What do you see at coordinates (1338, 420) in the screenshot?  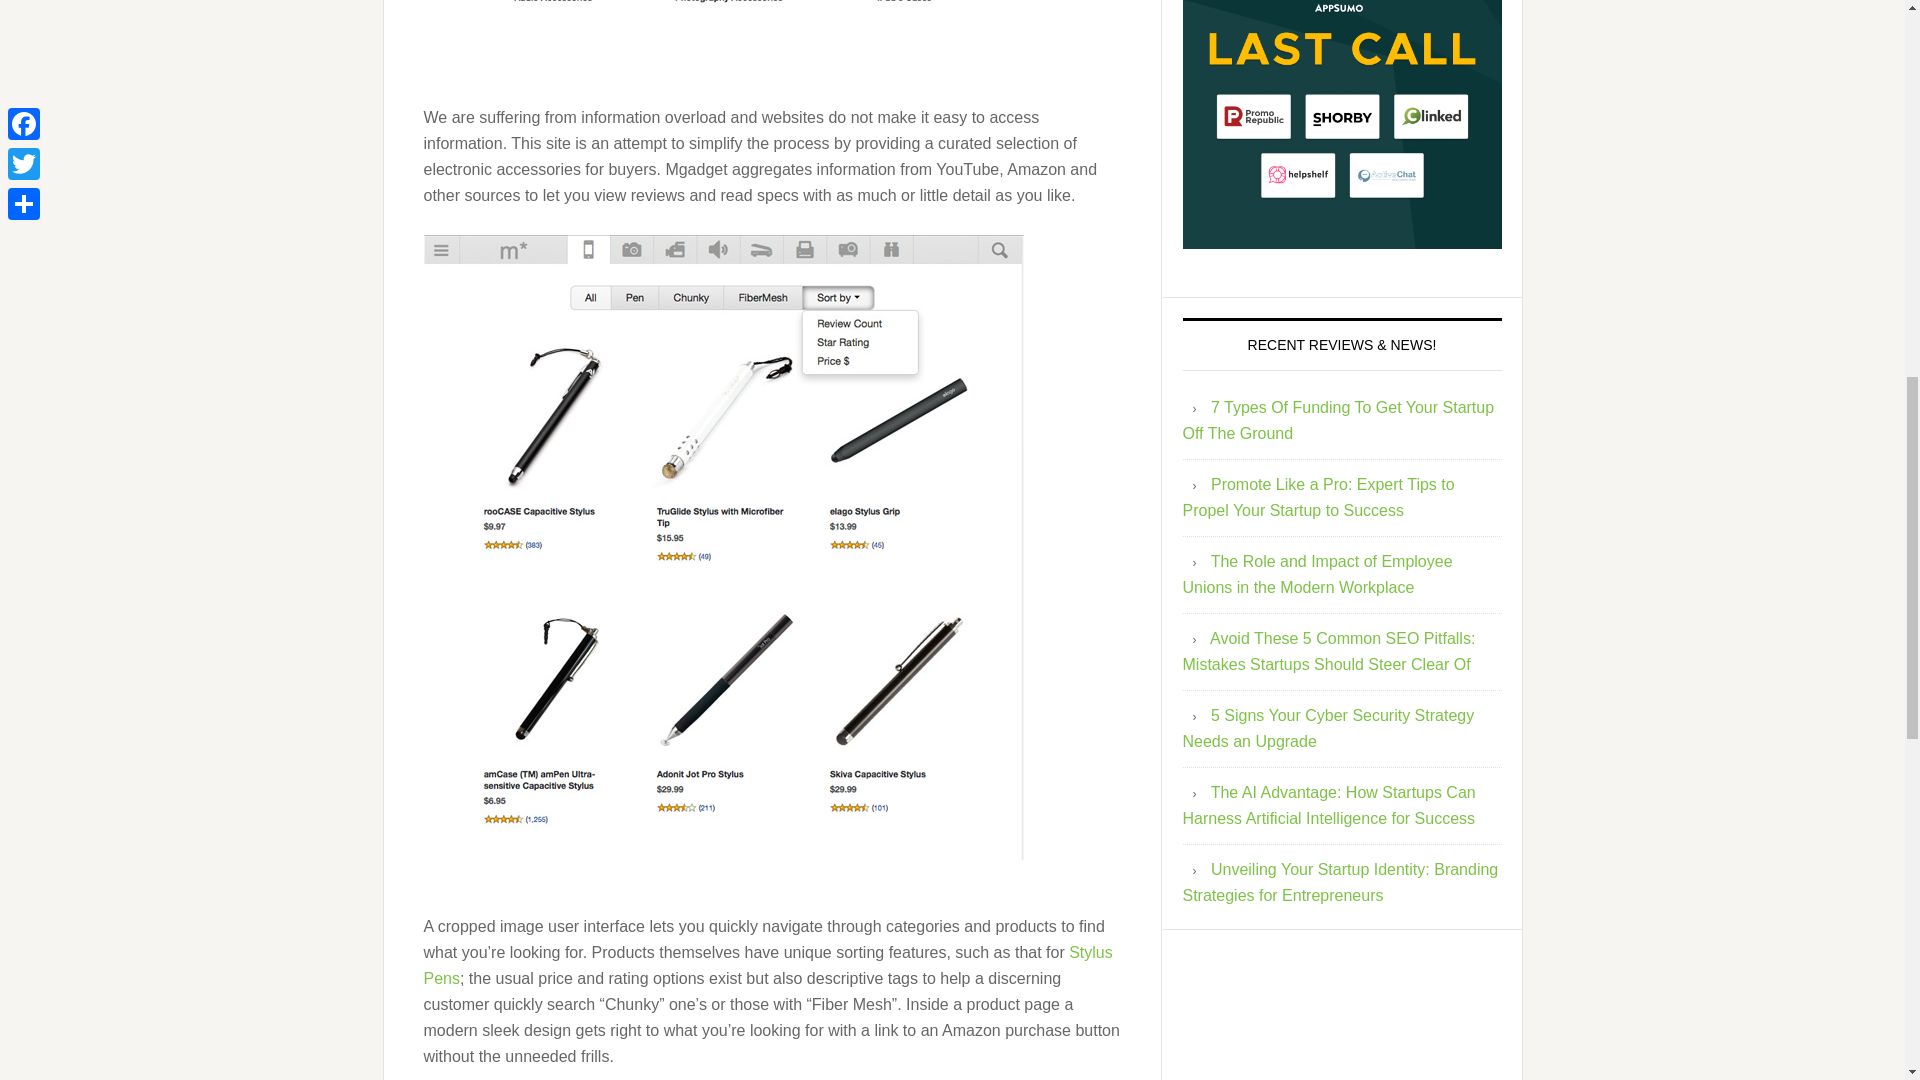 I see `7 Types Of Funding To Get Your Startup Off The Ground` at bounding box center [1338, 420].